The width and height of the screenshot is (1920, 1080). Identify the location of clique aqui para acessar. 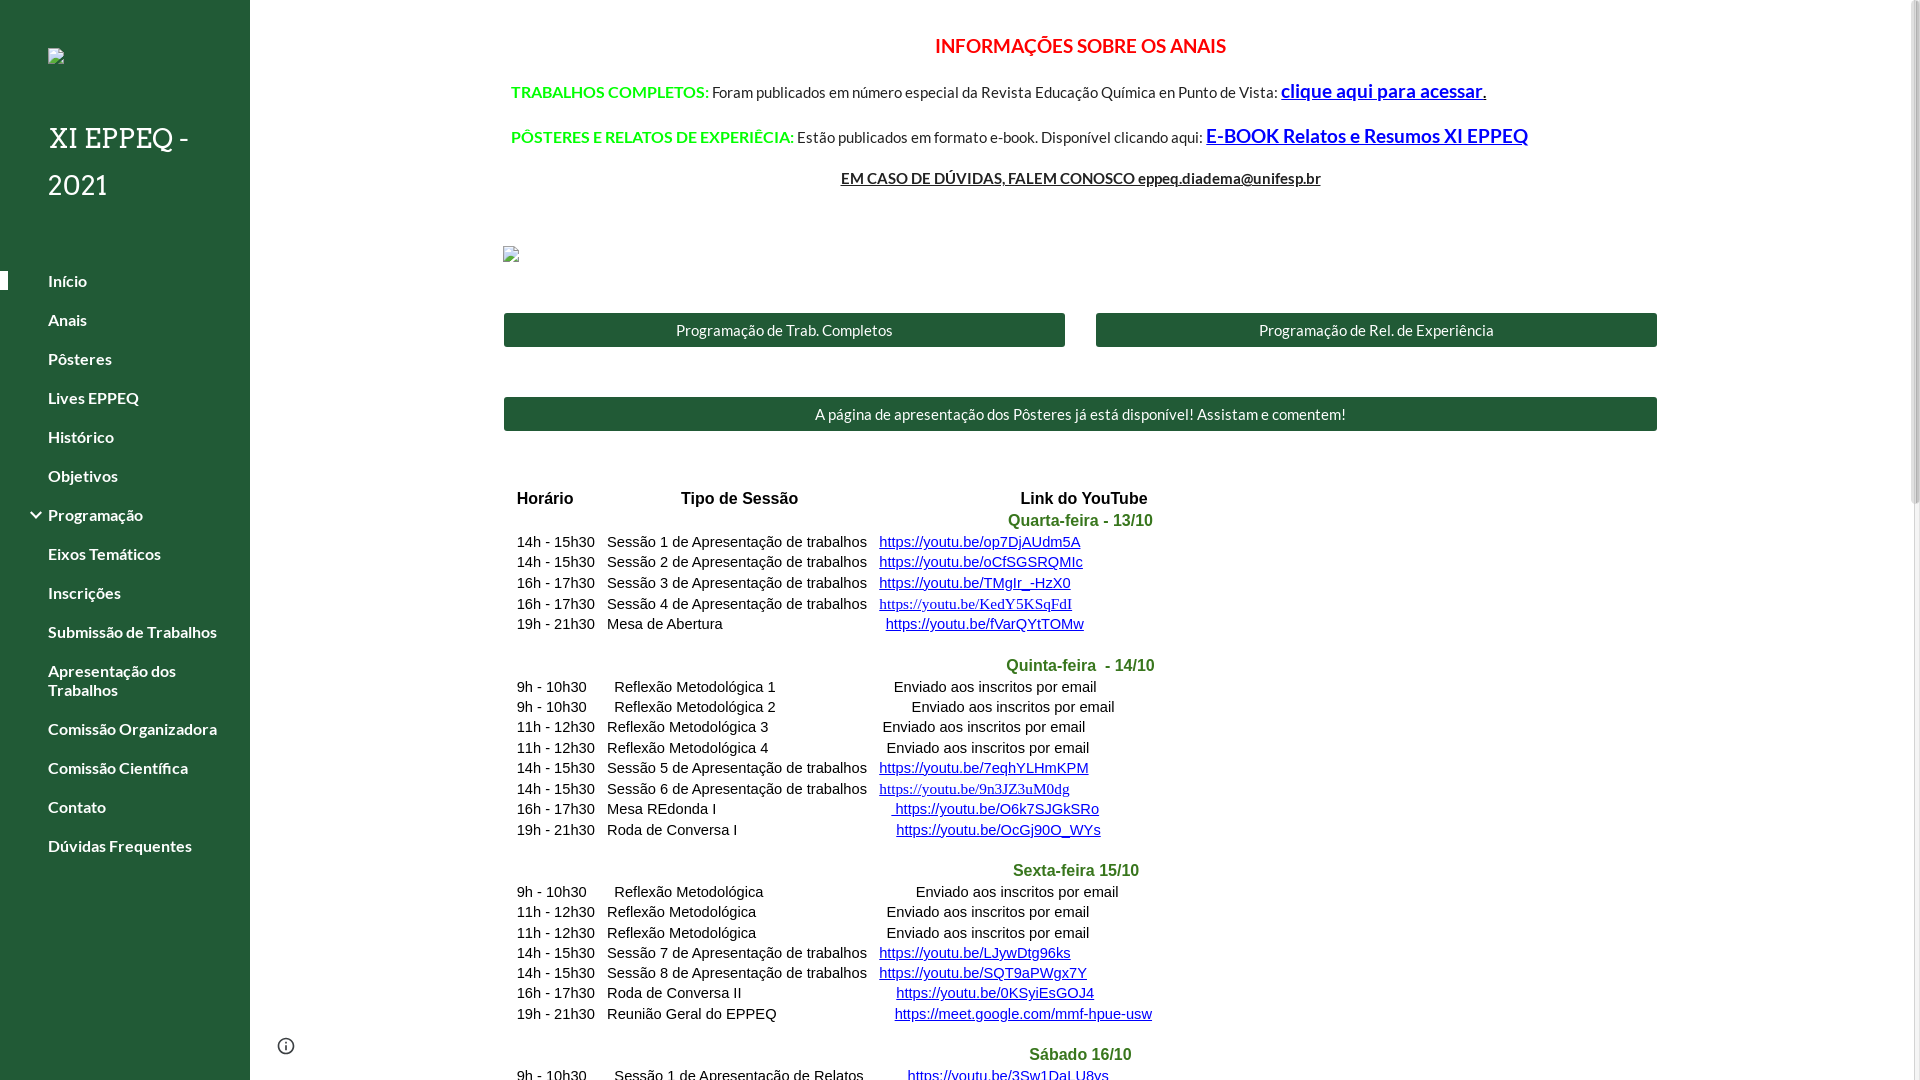
(1382, 92).